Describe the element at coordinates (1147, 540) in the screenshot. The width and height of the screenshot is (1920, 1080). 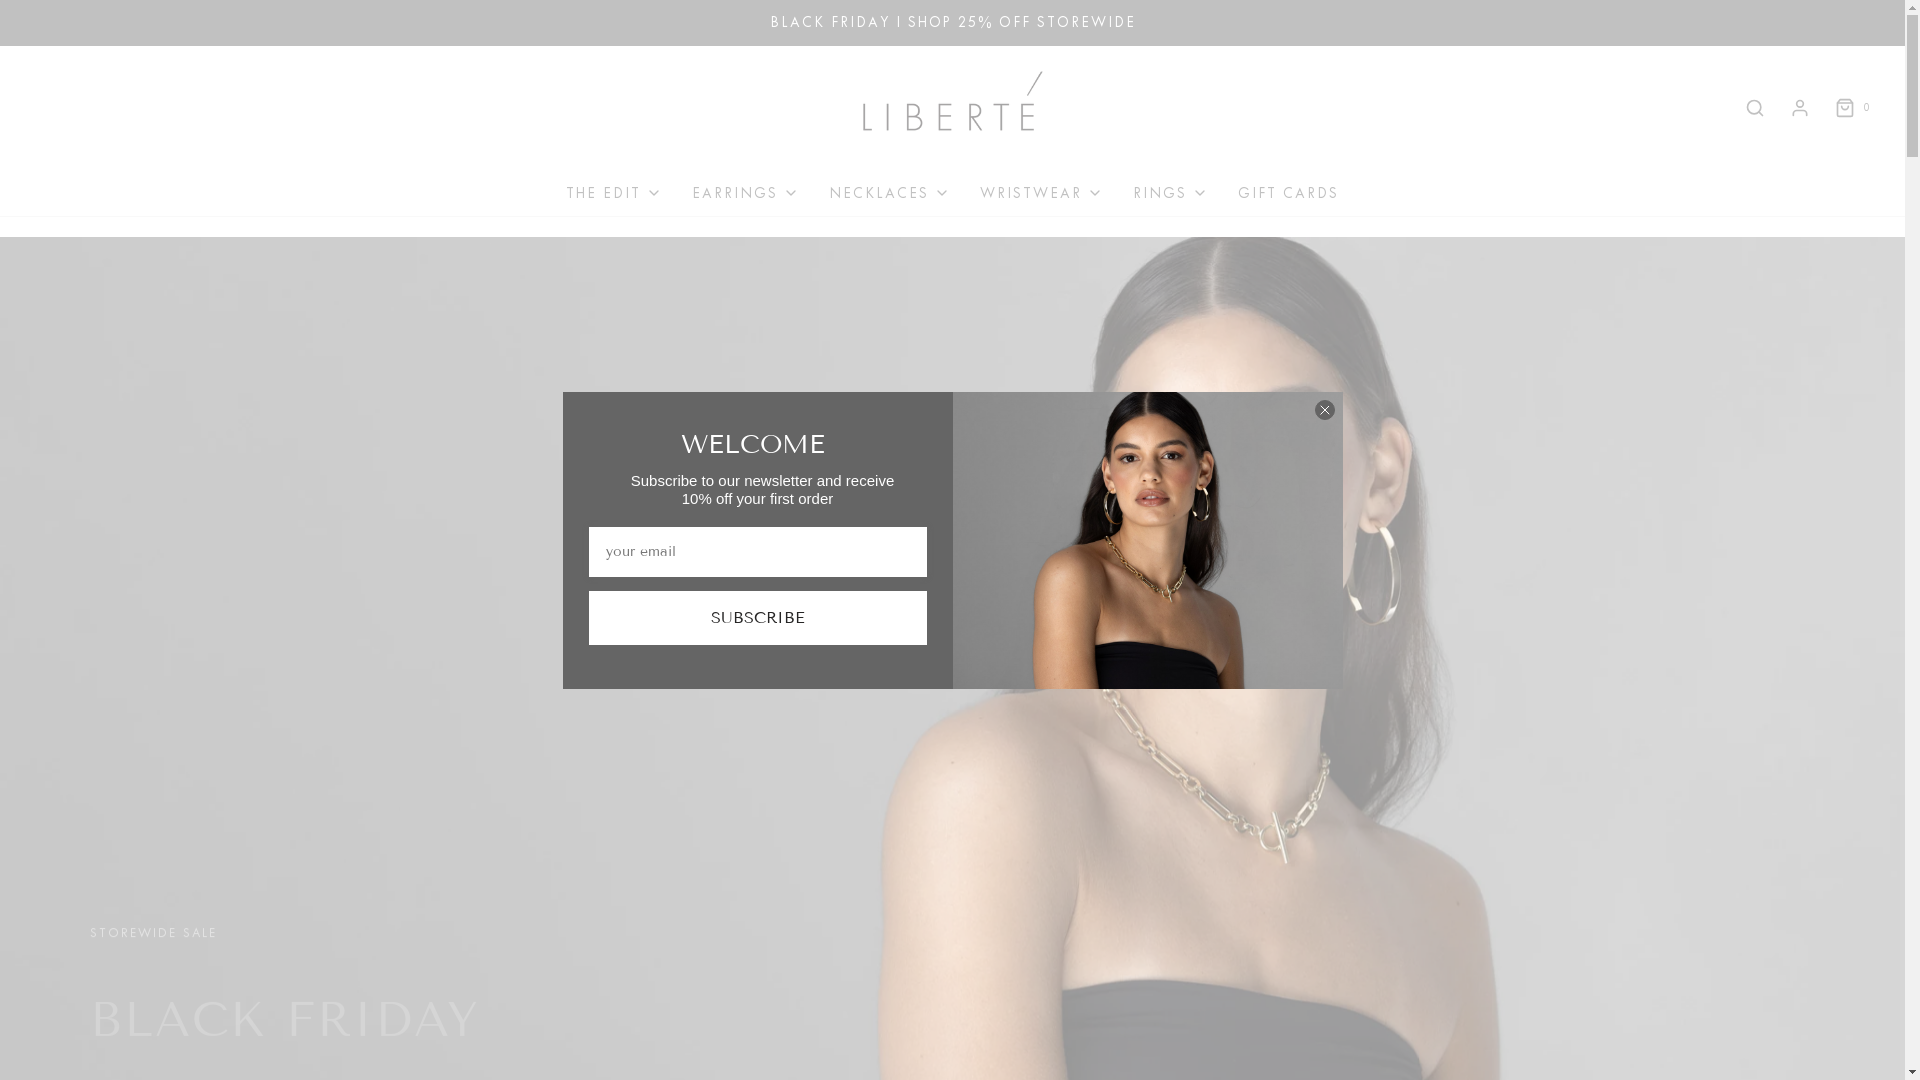
I see `Join Liberte` at that location.